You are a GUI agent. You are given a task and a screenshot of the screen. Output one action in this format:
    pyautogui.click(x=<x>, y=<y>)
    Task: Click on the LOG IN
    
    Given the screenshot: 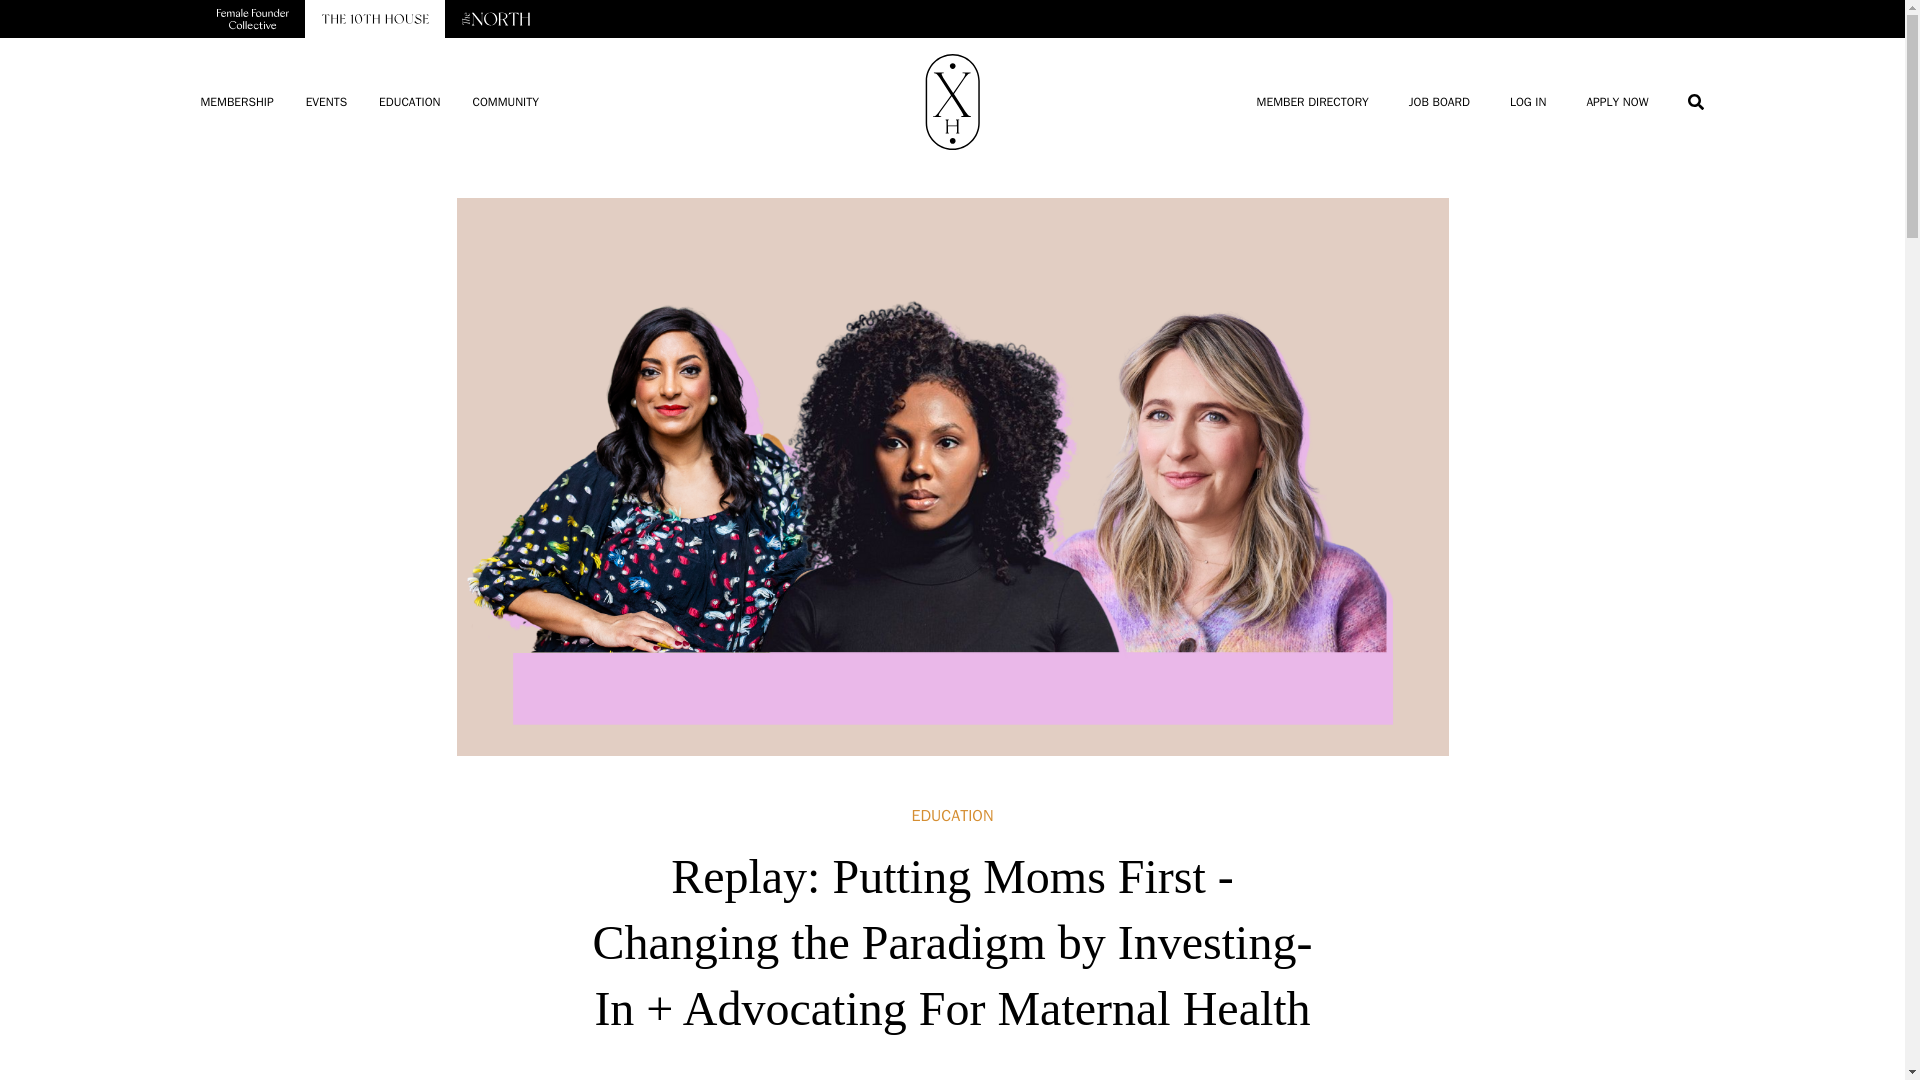 What is the action you would take?
    pyautogui.click(x=1527, y=102)
    